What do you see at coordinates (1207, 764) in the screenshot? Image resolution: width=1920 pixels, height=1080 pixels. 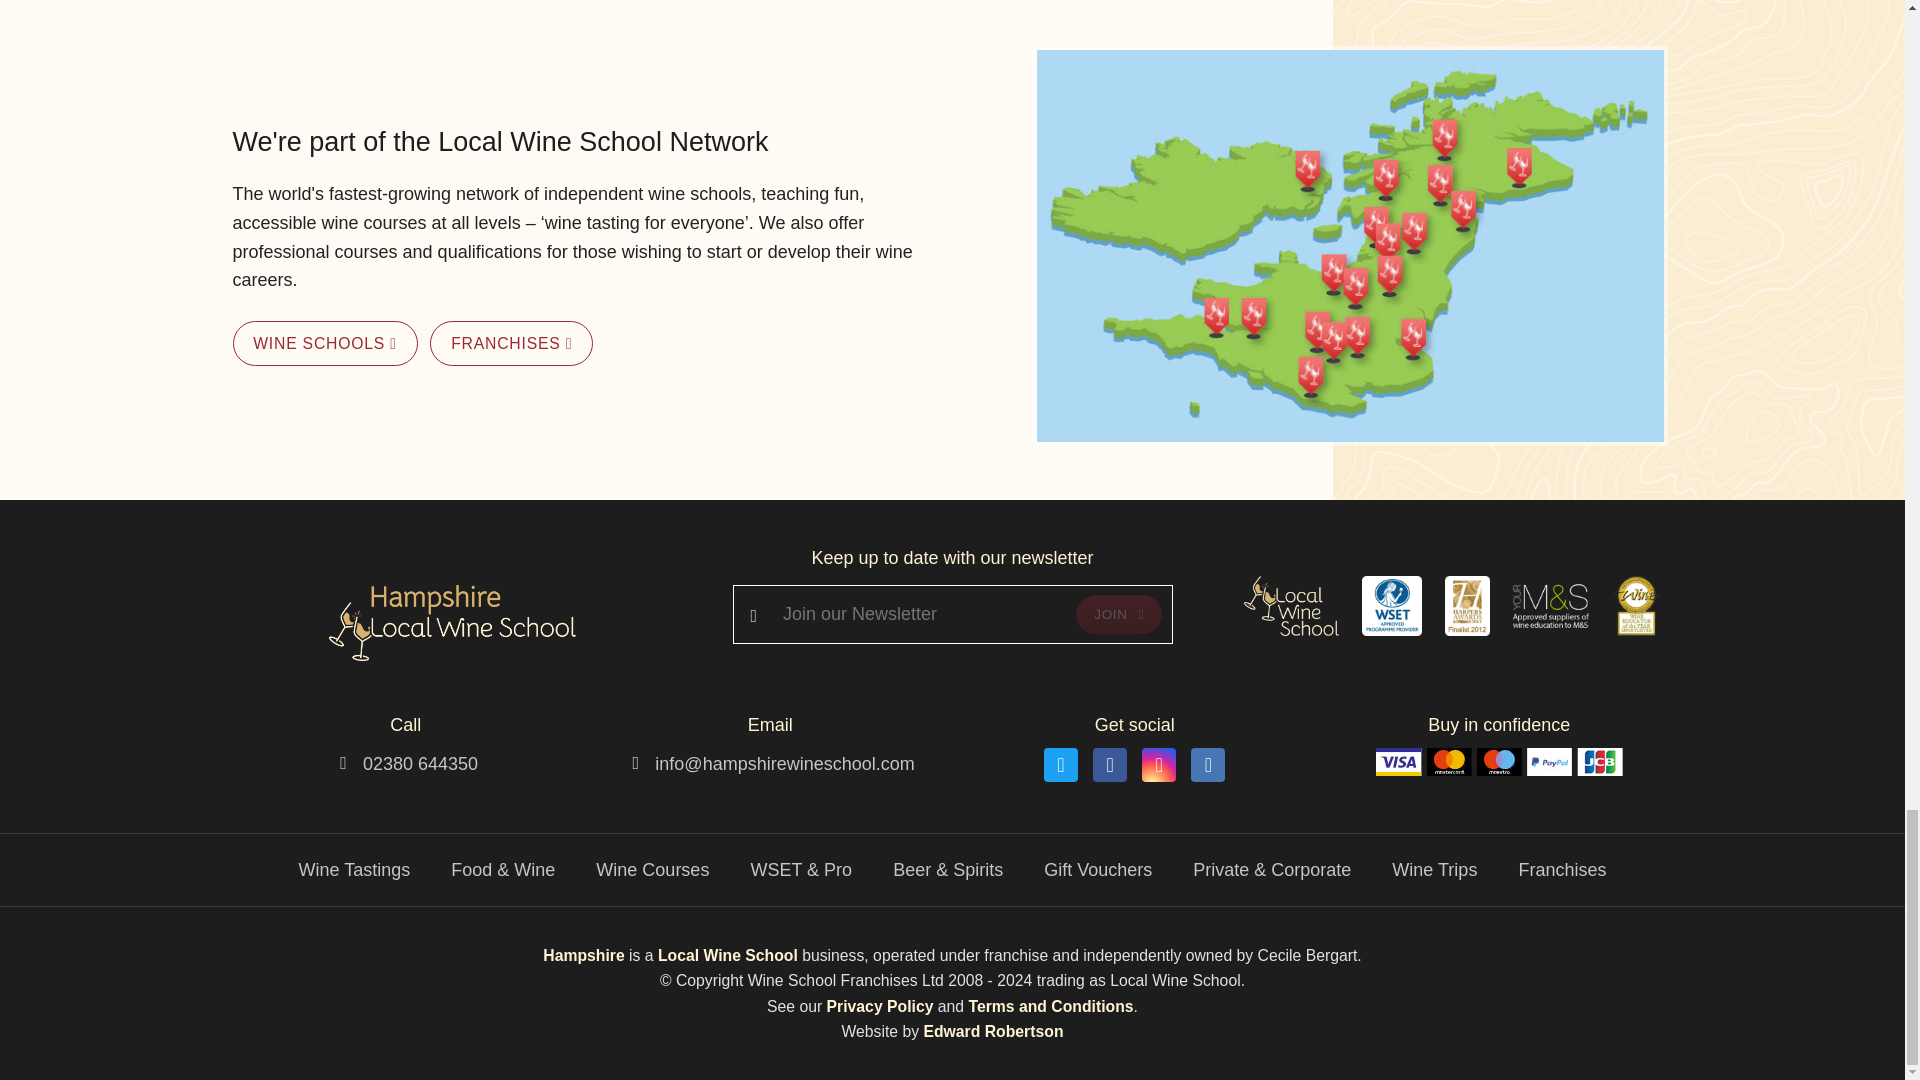 I see `Visit our LinkedIn` at bounding box center [1207, 764].